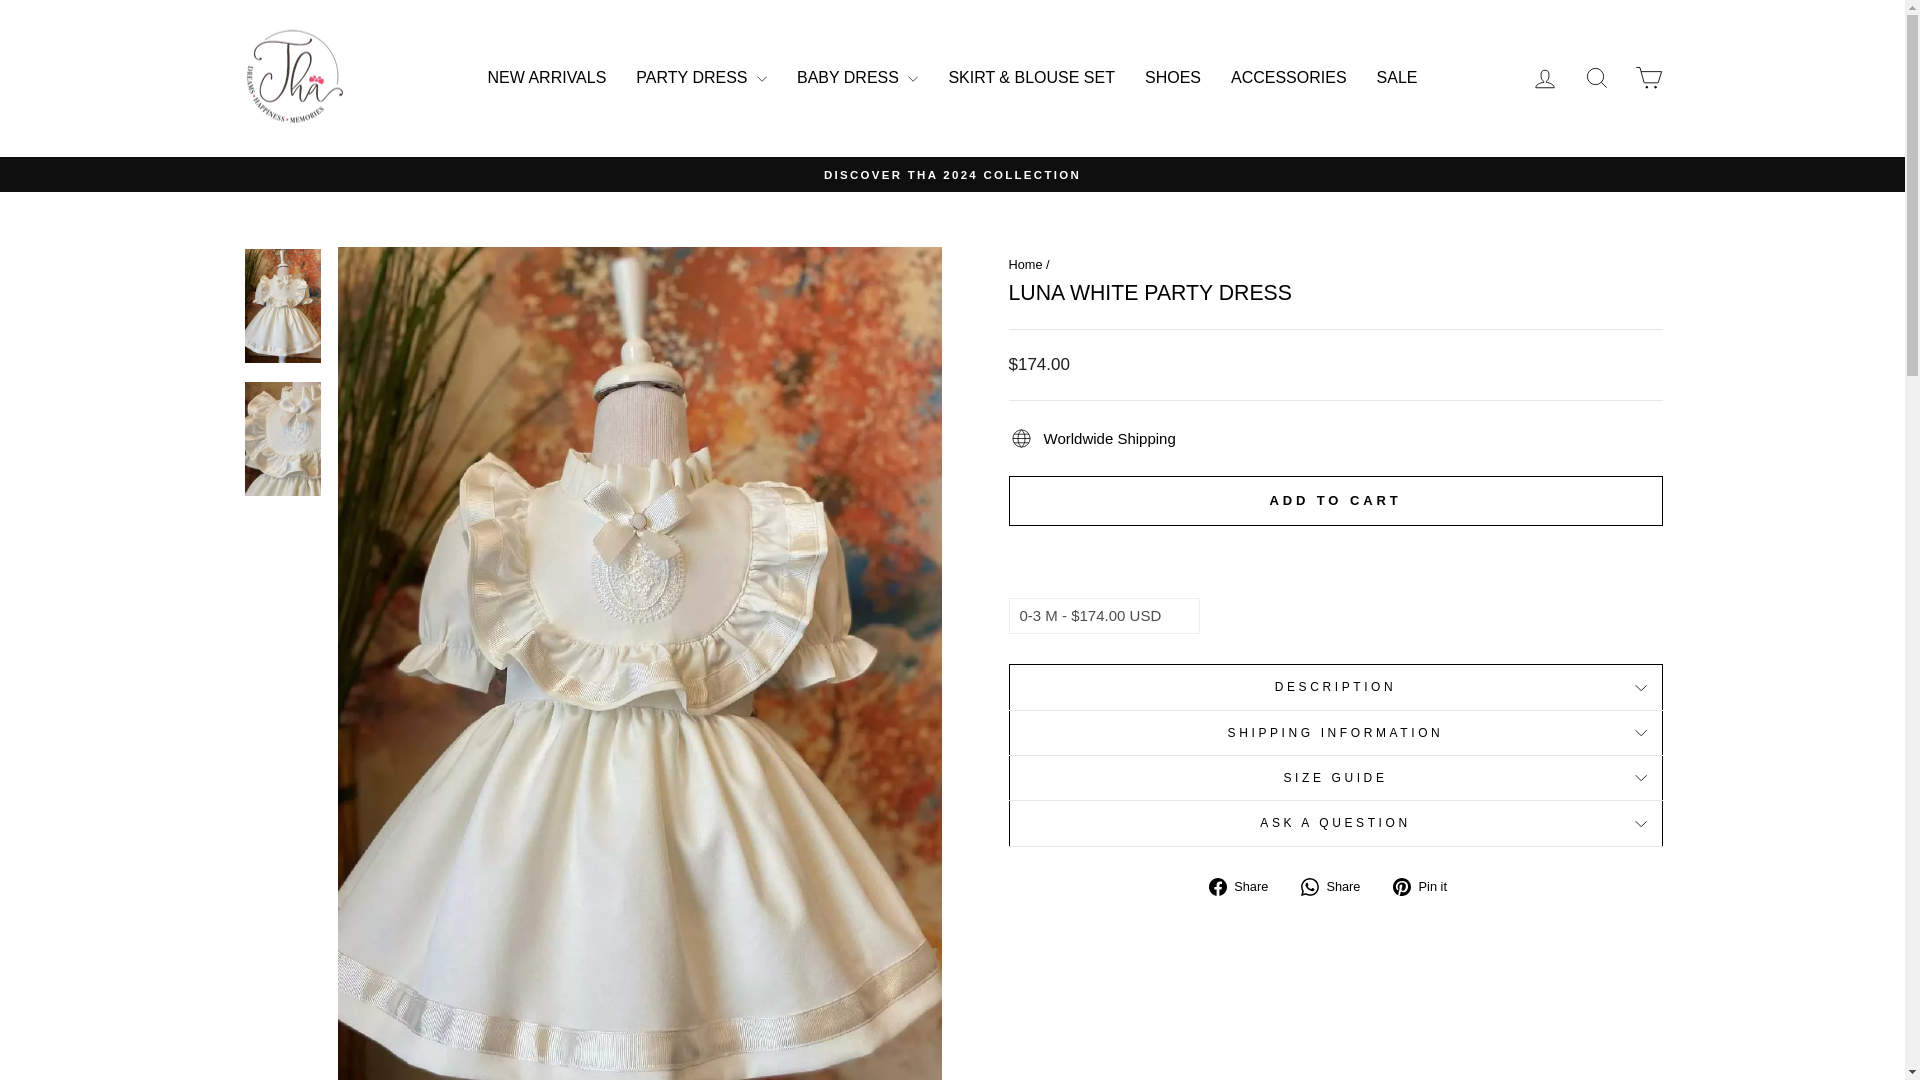 This screenshot has height=1080, width=1920. I want to click on NEW ARRIVALS, so click(547, 78).